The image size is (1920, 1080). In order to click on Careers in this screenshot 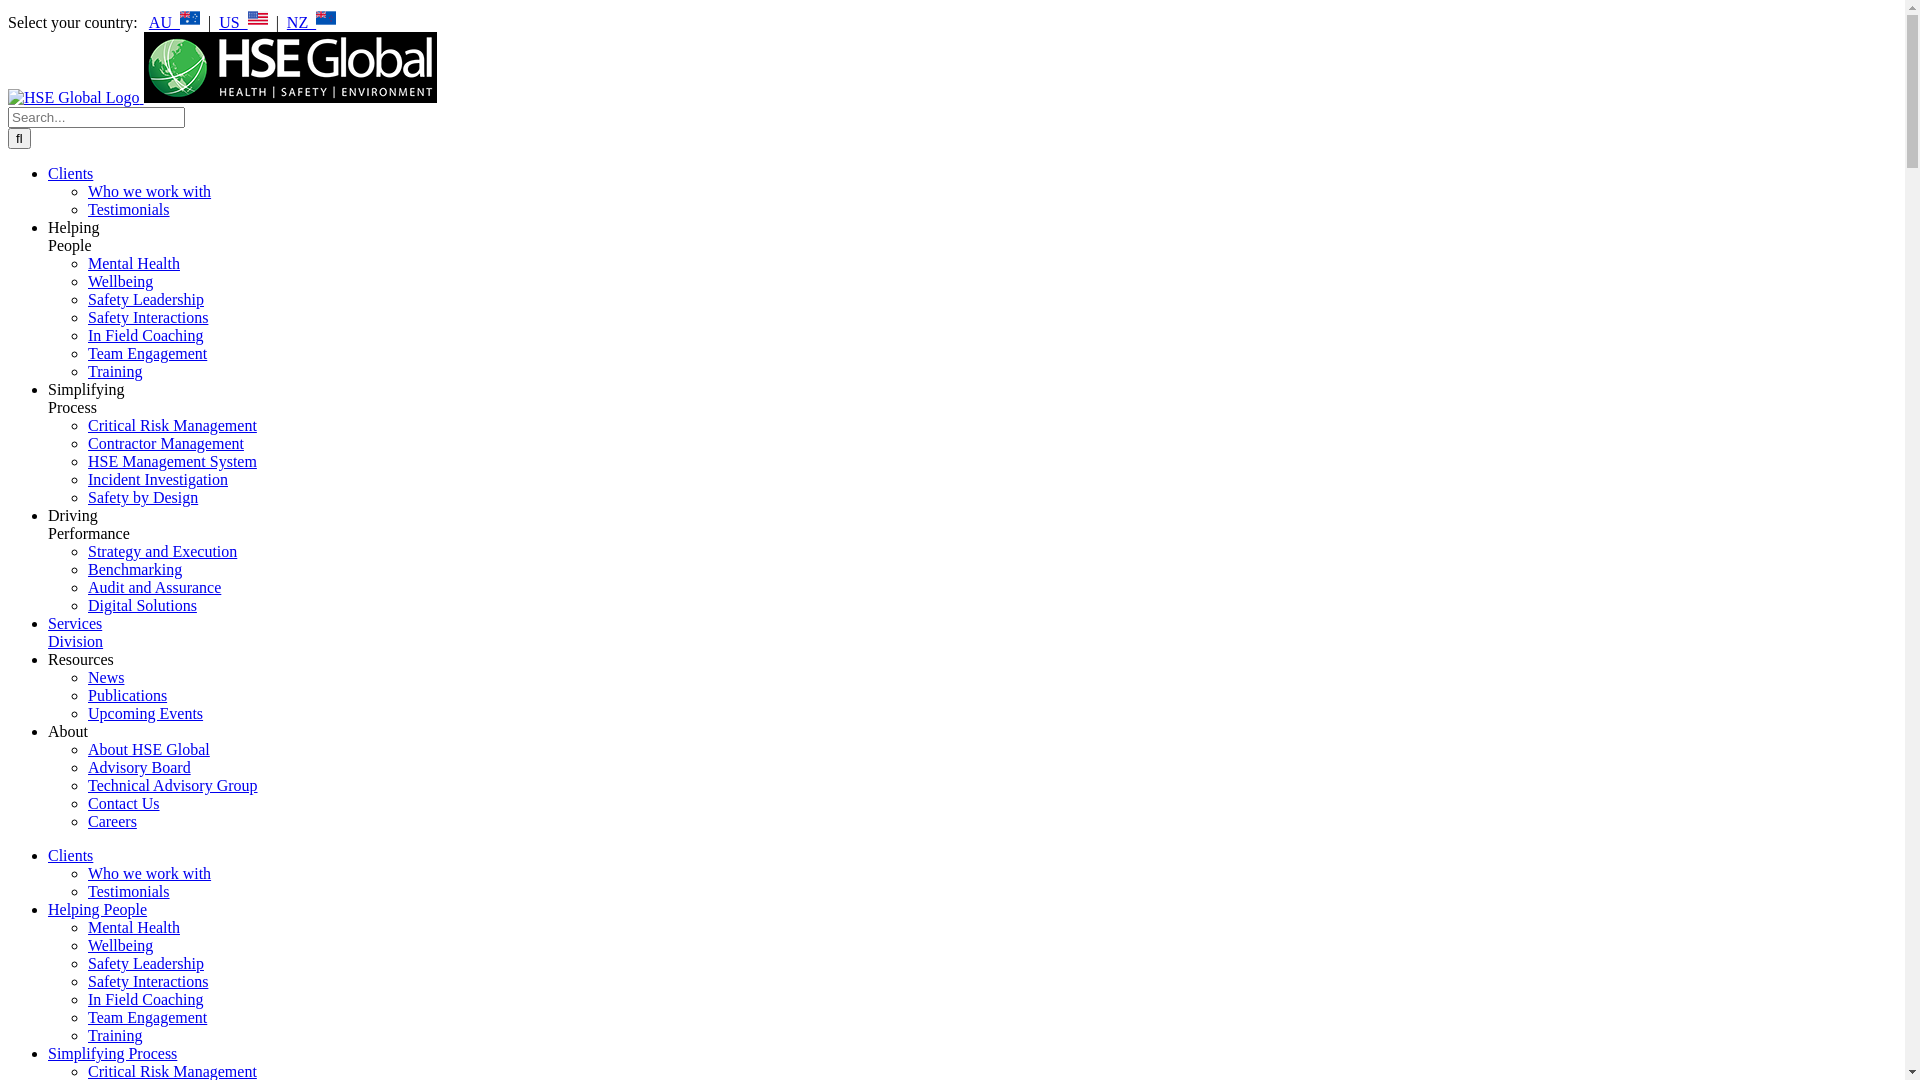, I will do `click(112, 822)`.